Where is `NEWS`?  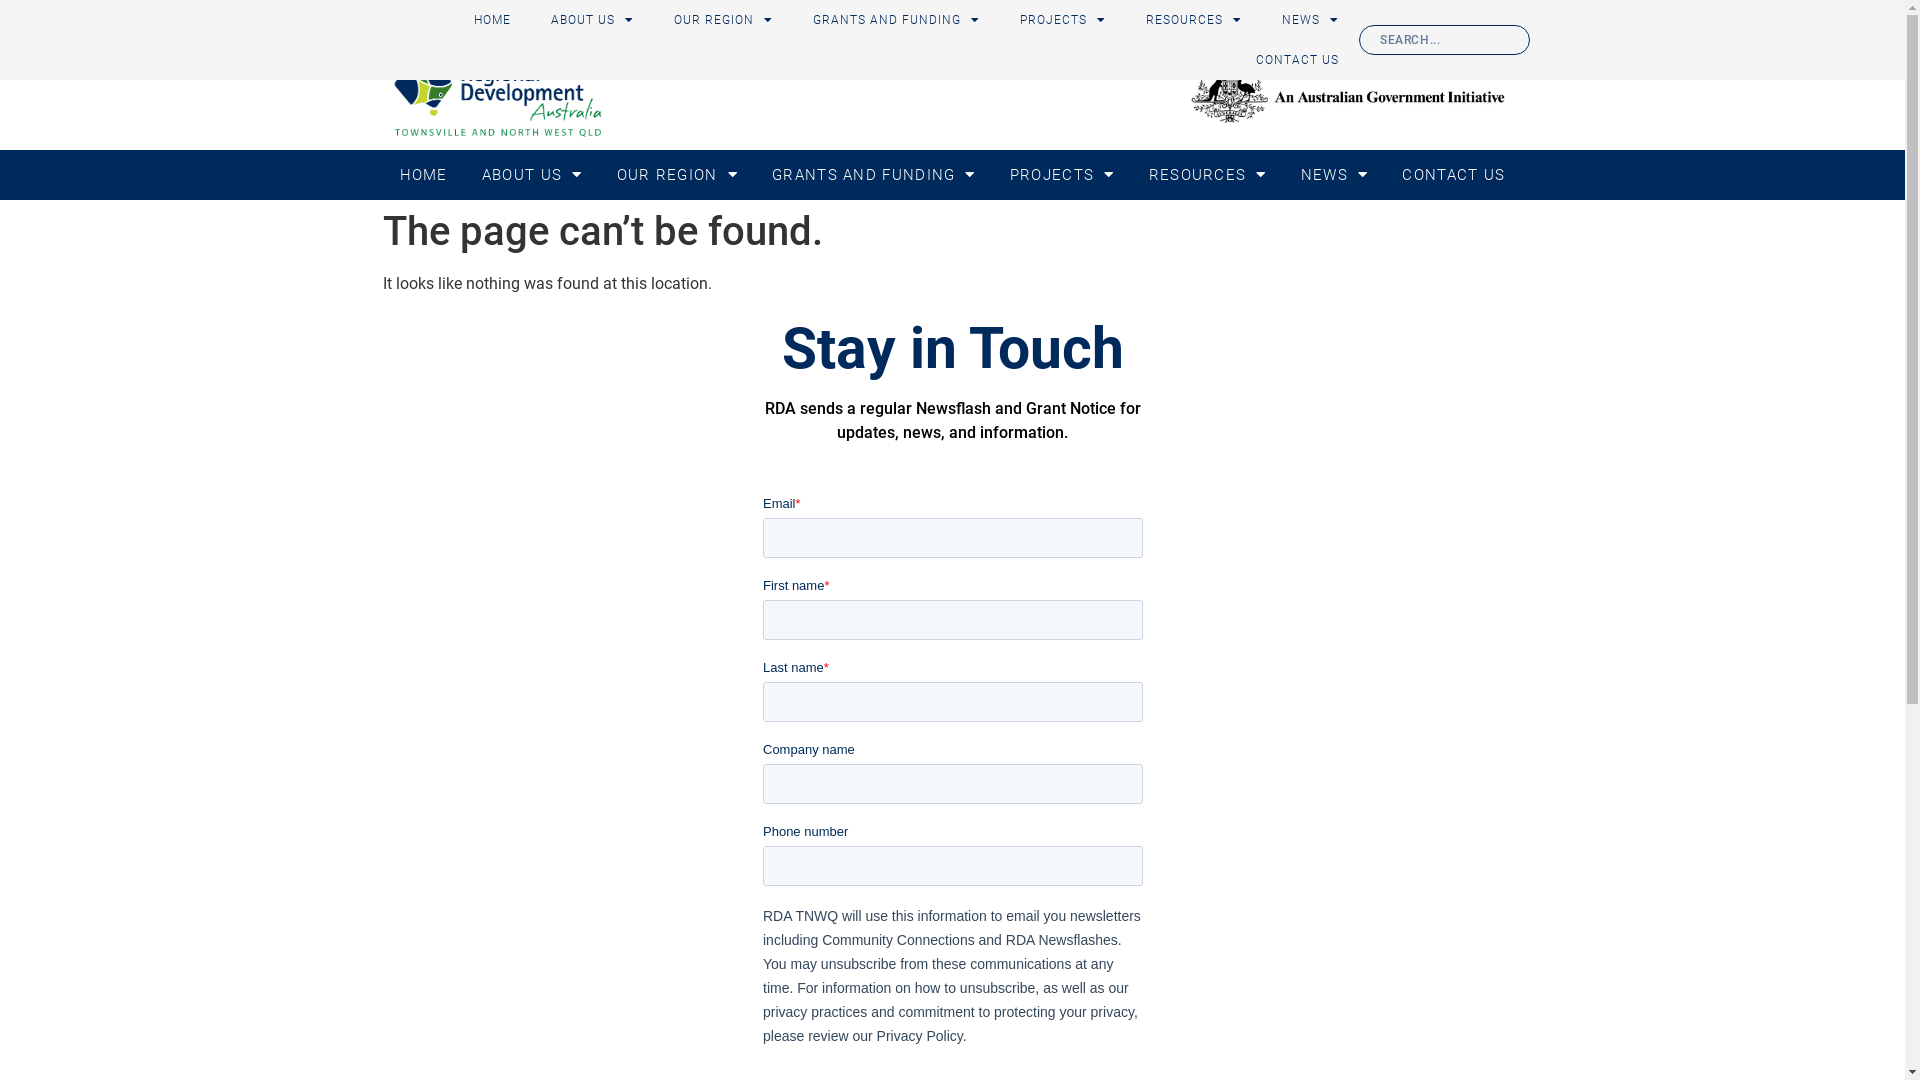
NEWS is located at coordinates (1335, 175).